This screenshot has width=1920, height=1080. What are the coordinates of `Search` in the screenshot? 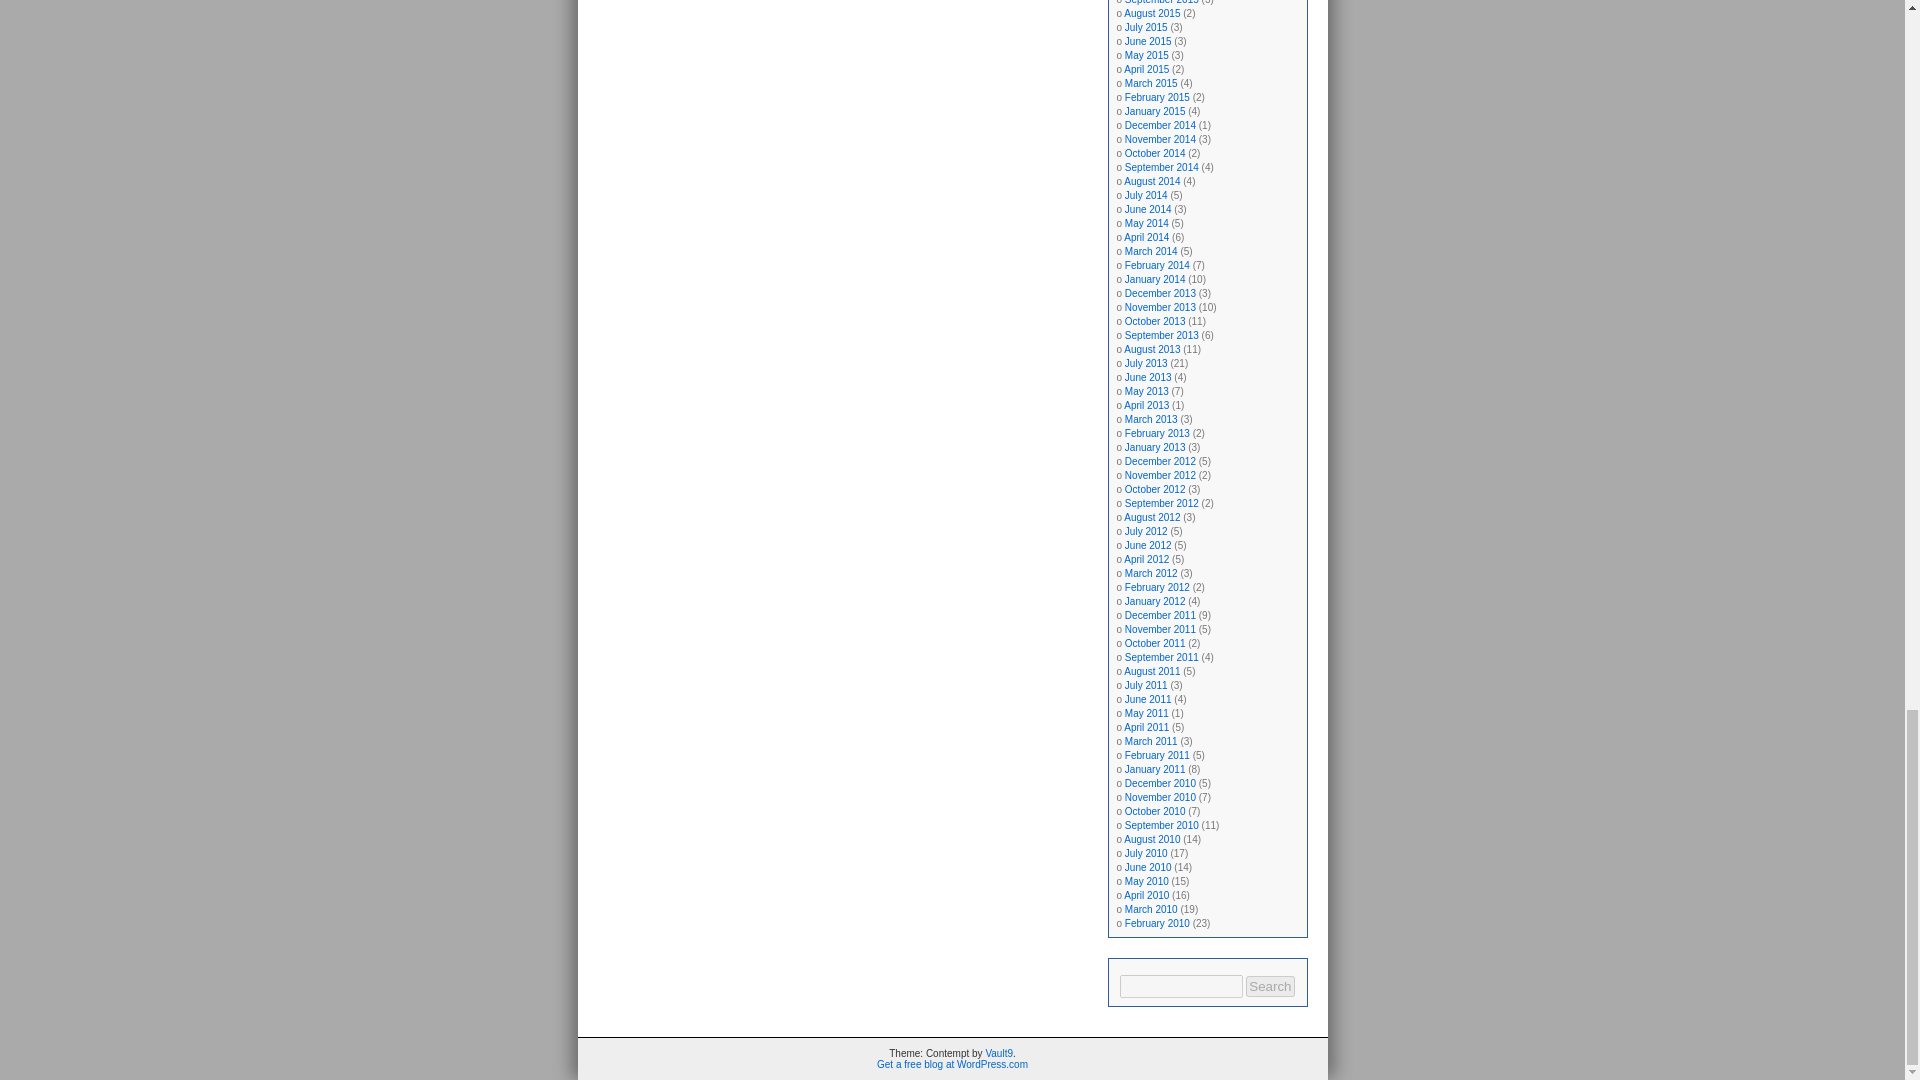 It's located at (1270, 986).